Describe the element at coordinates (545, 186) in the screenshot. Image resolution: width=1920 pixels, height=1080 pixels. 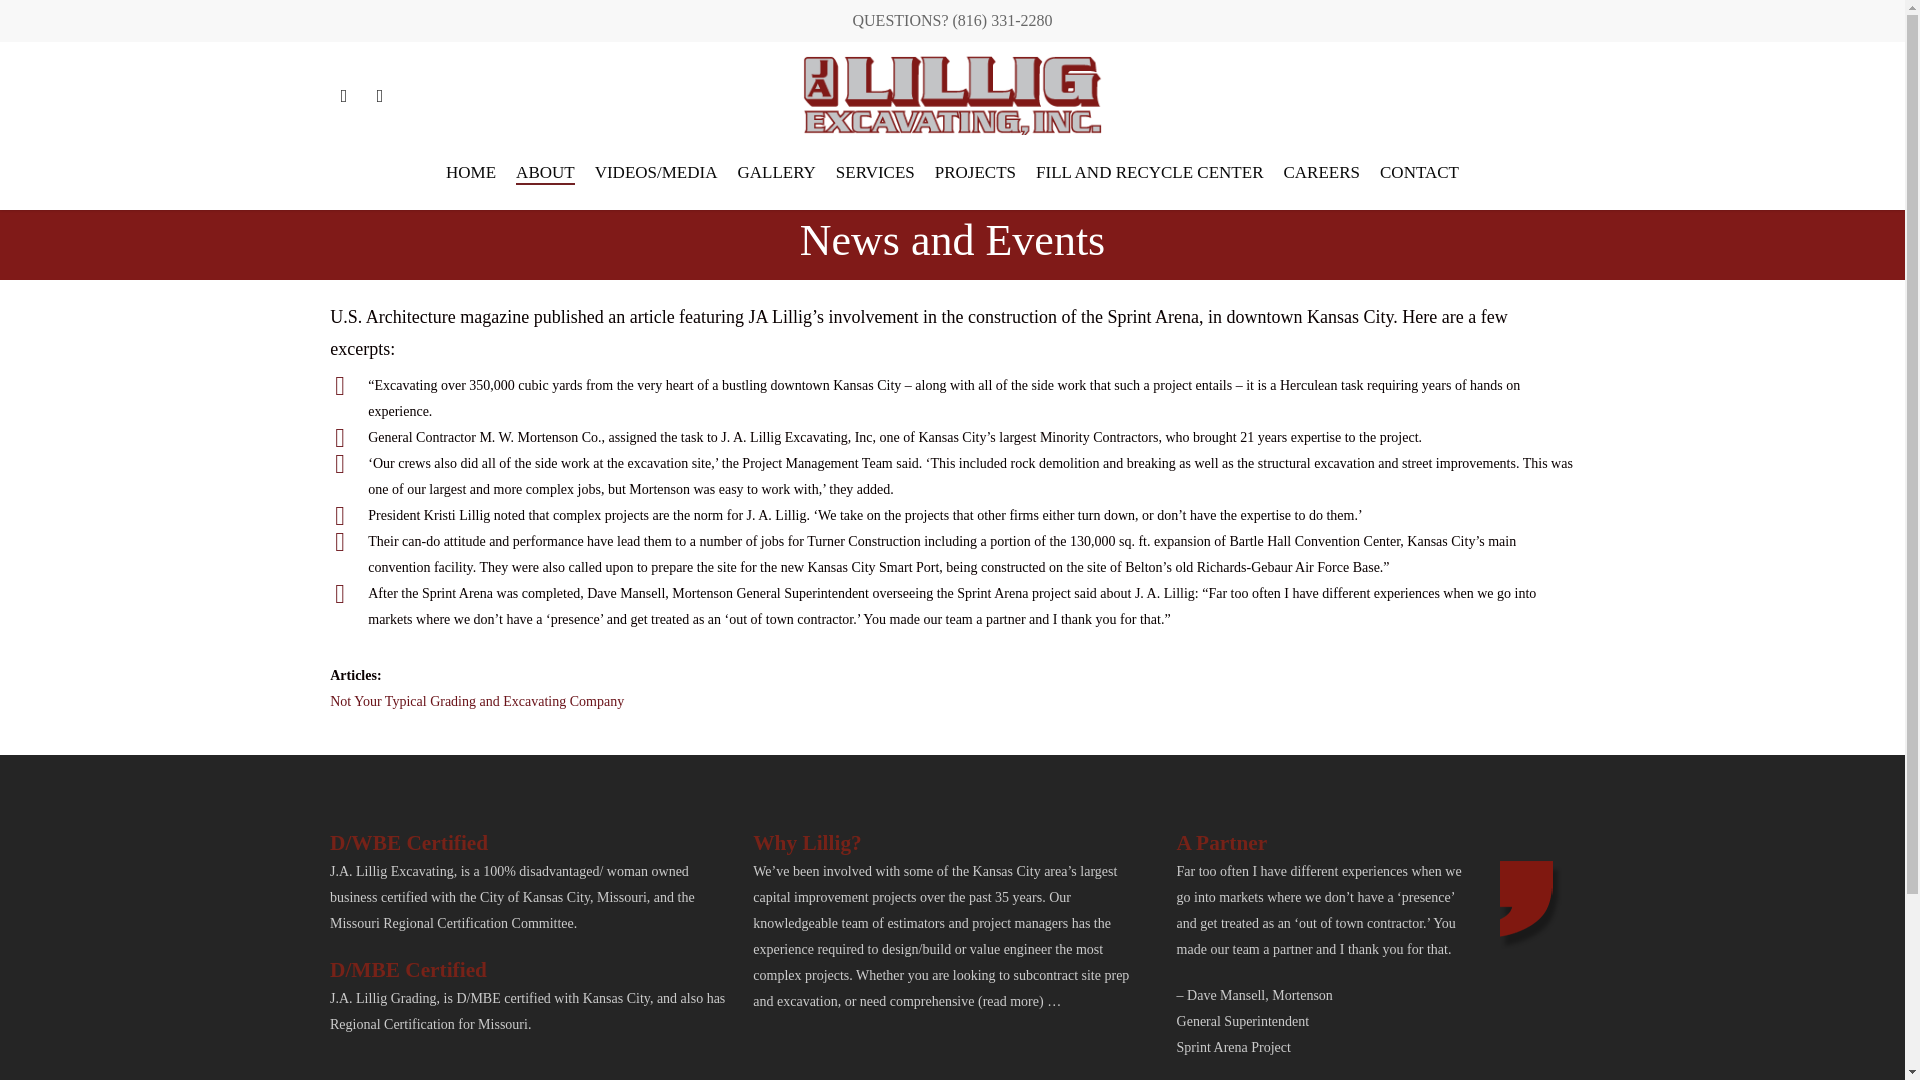
I see `ABOUT` at that location.